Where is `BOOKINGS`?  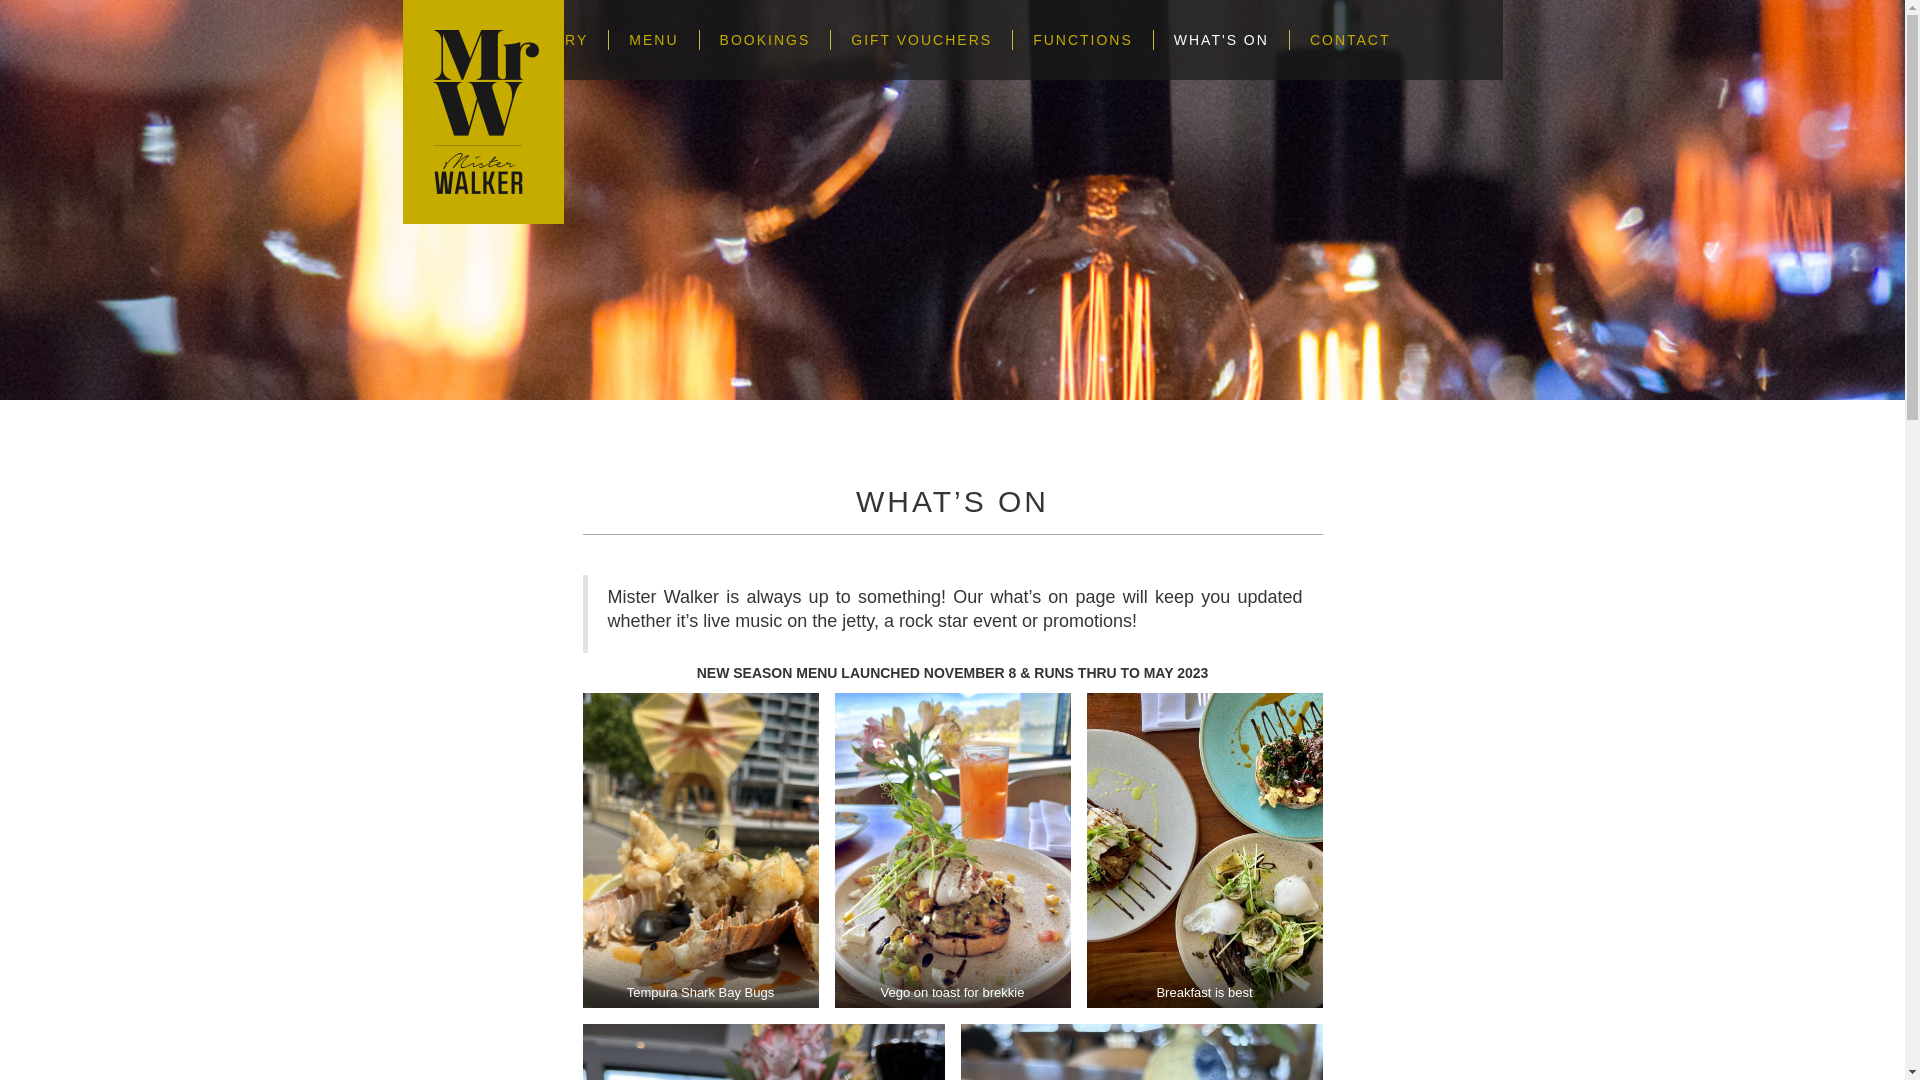 BOOKINGS is located at coordinates (766, 40).